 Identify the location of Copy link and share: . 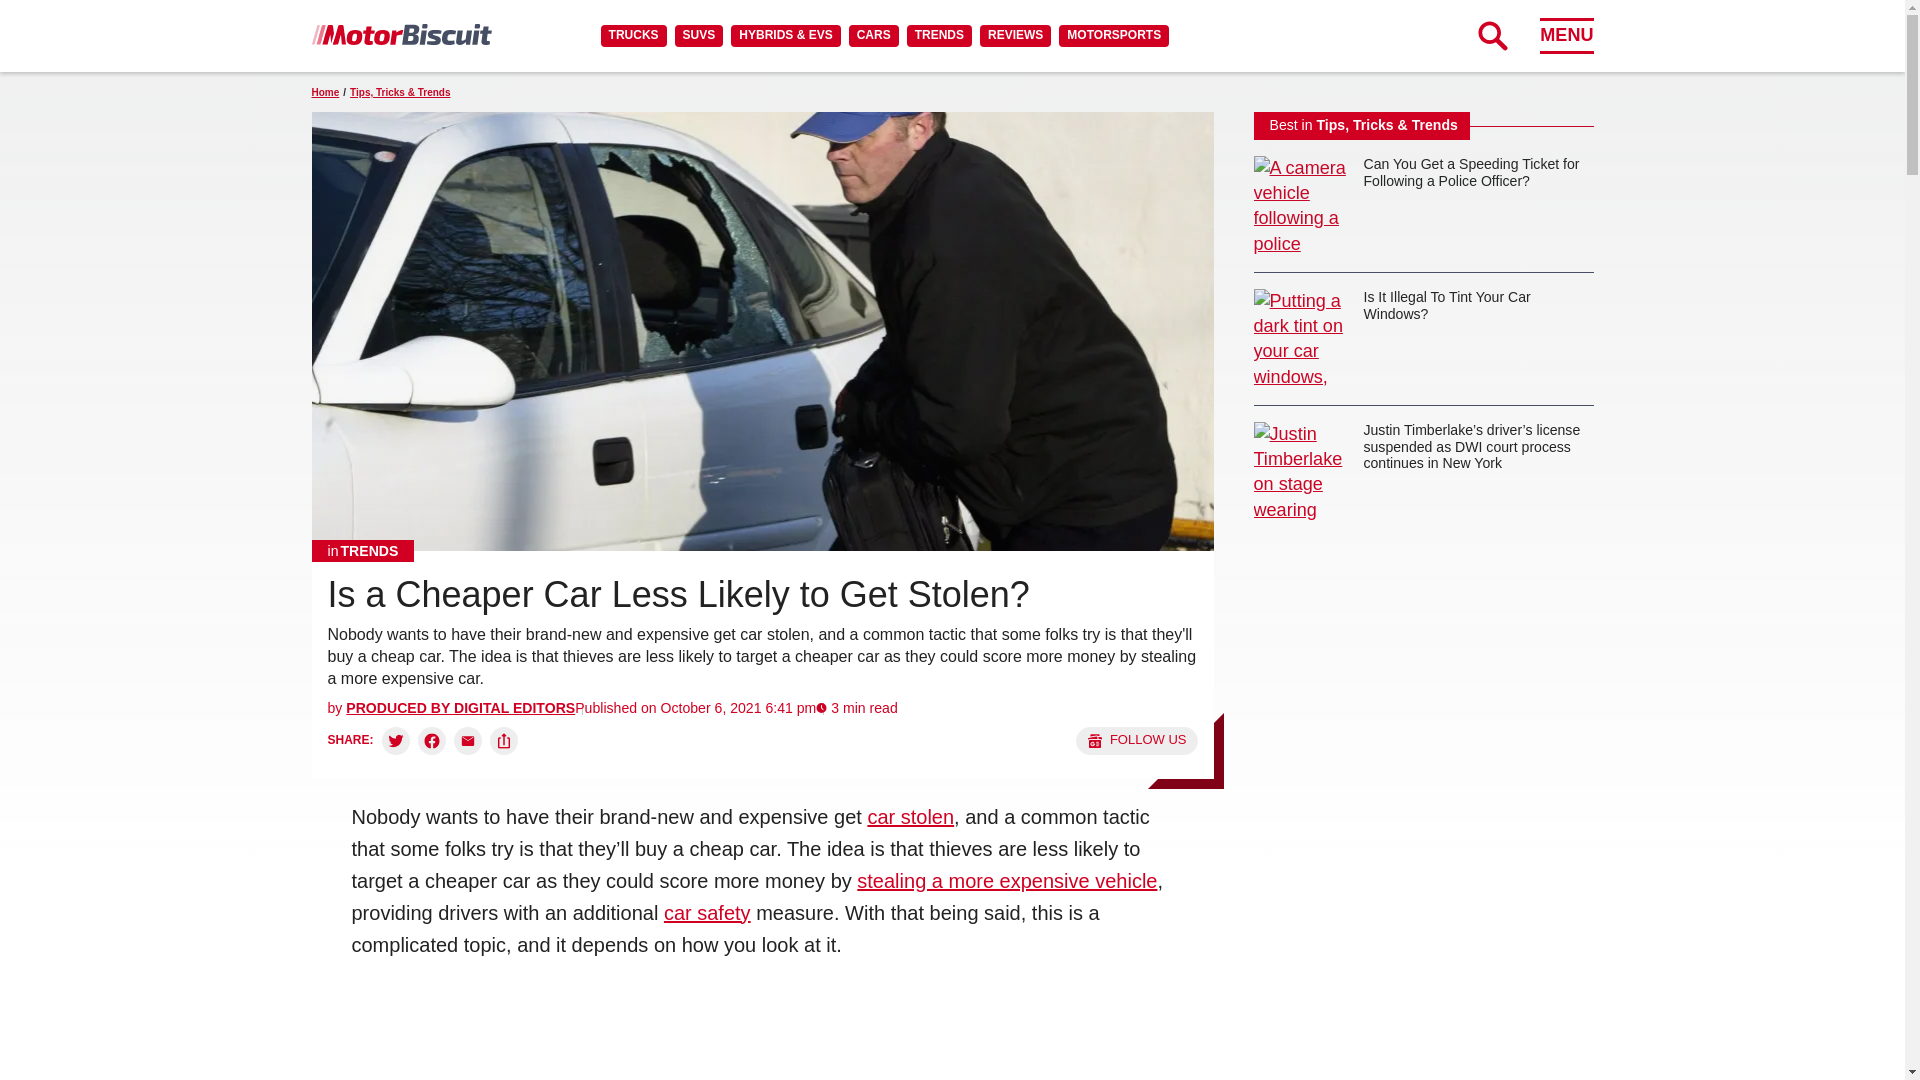
(504, 740).